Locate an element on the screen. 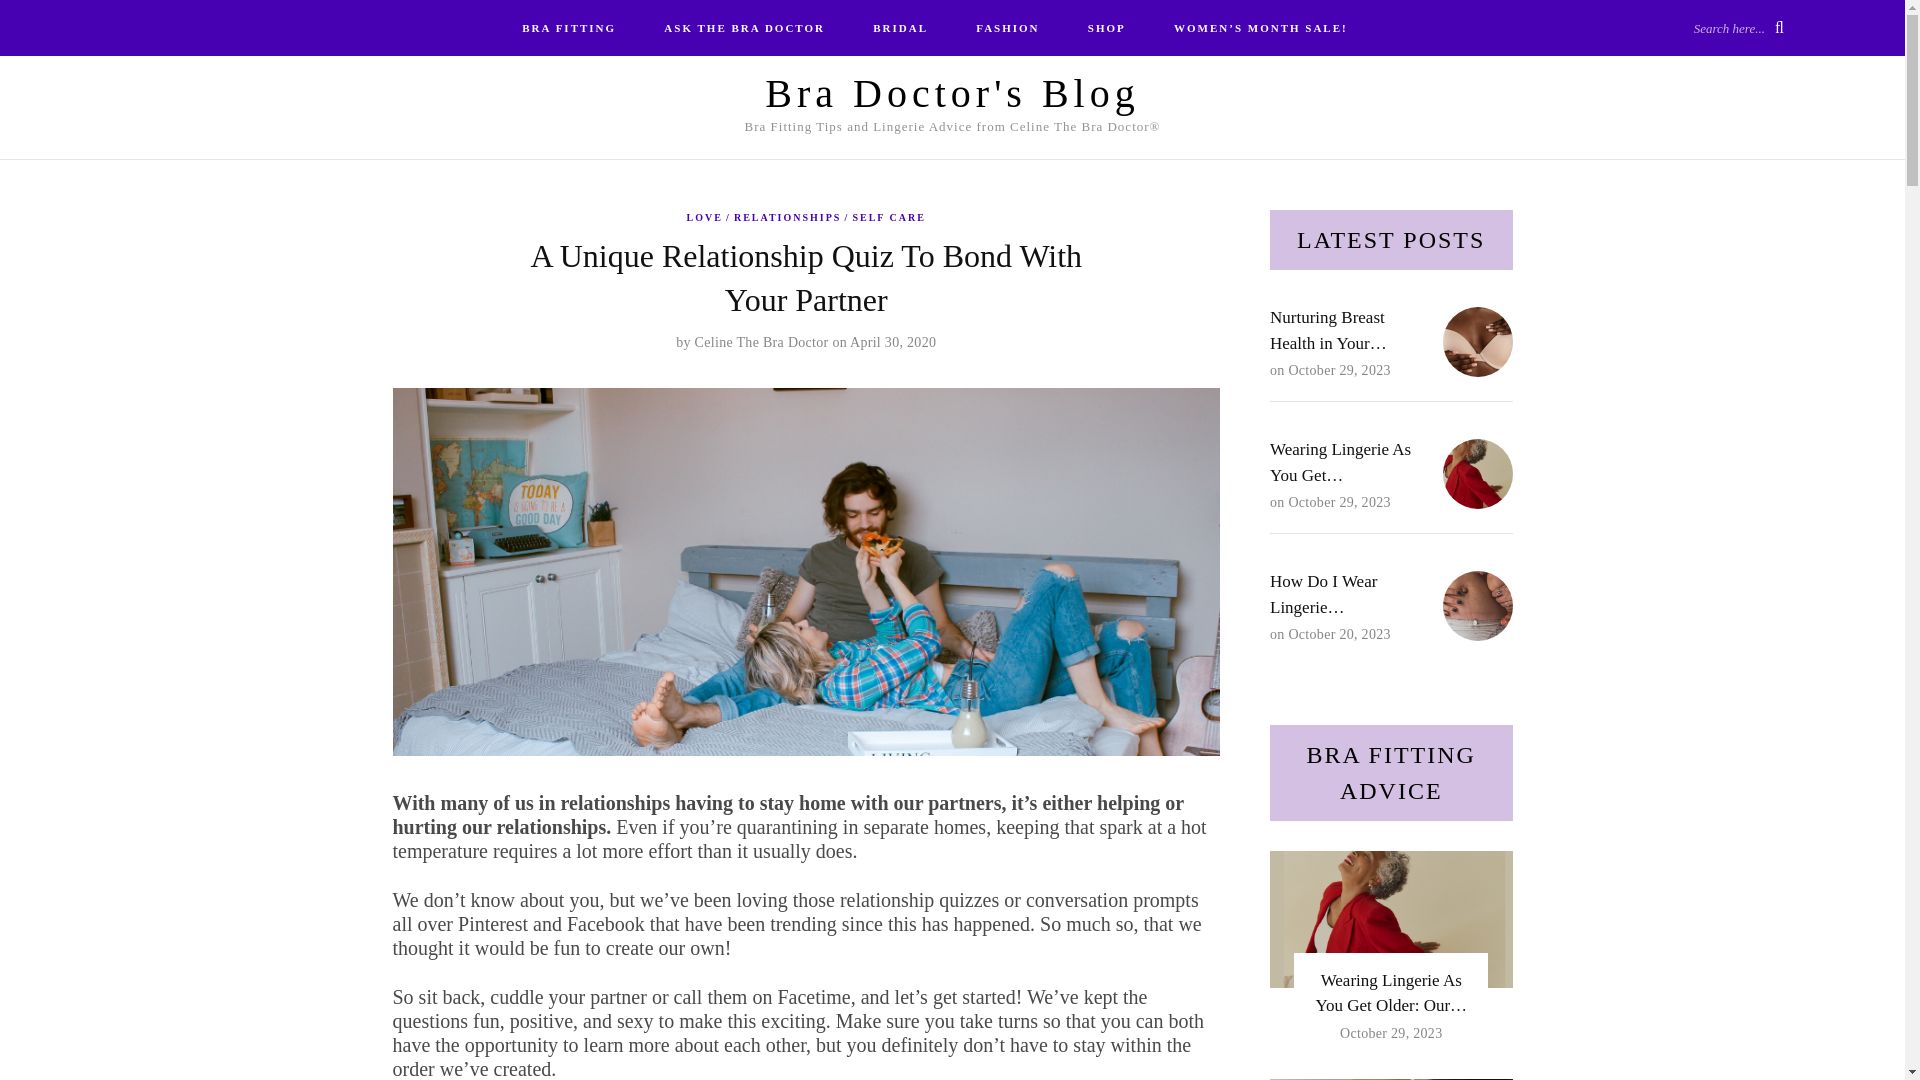 This screenshot has height=1080, width=1920. LOVE is located at coordinates (709, 217).